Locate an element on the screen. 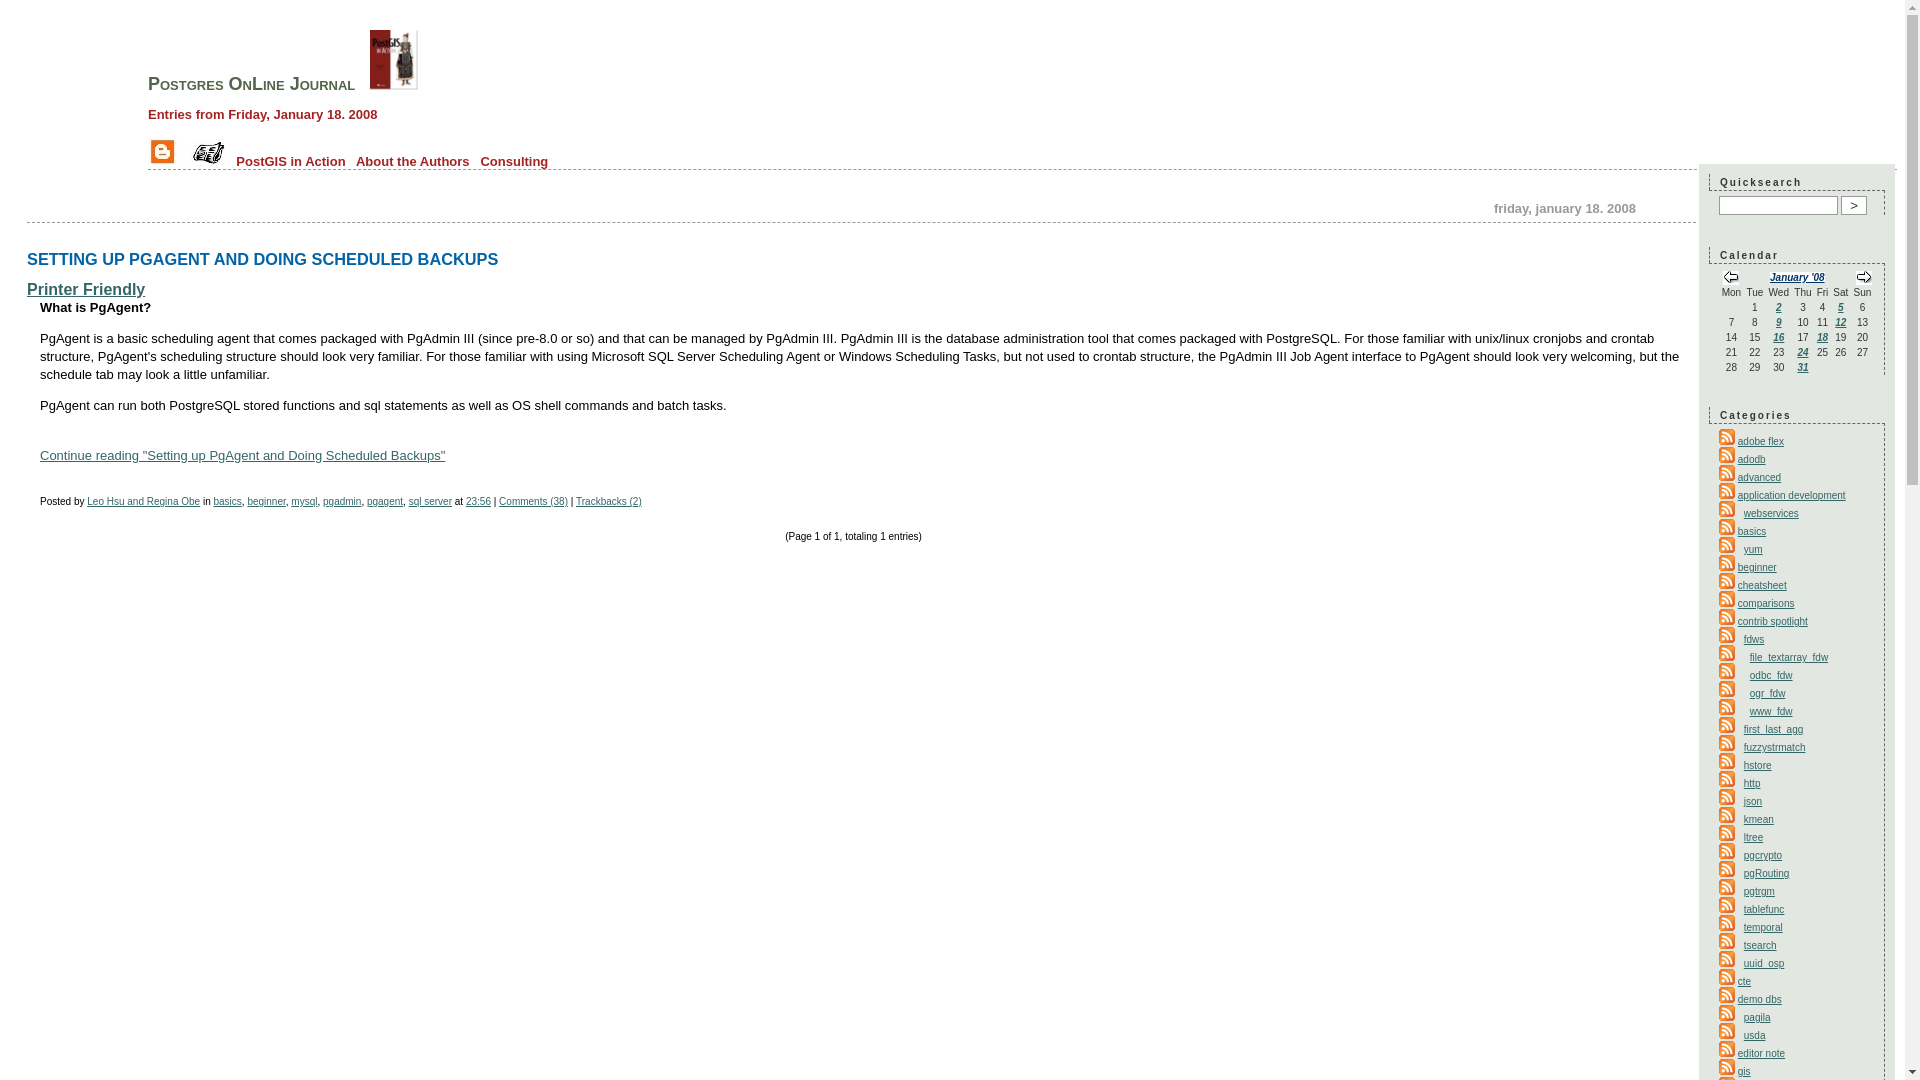 This screenshot has width=1920, height=1080. basics is located at coordinates (227, 500).